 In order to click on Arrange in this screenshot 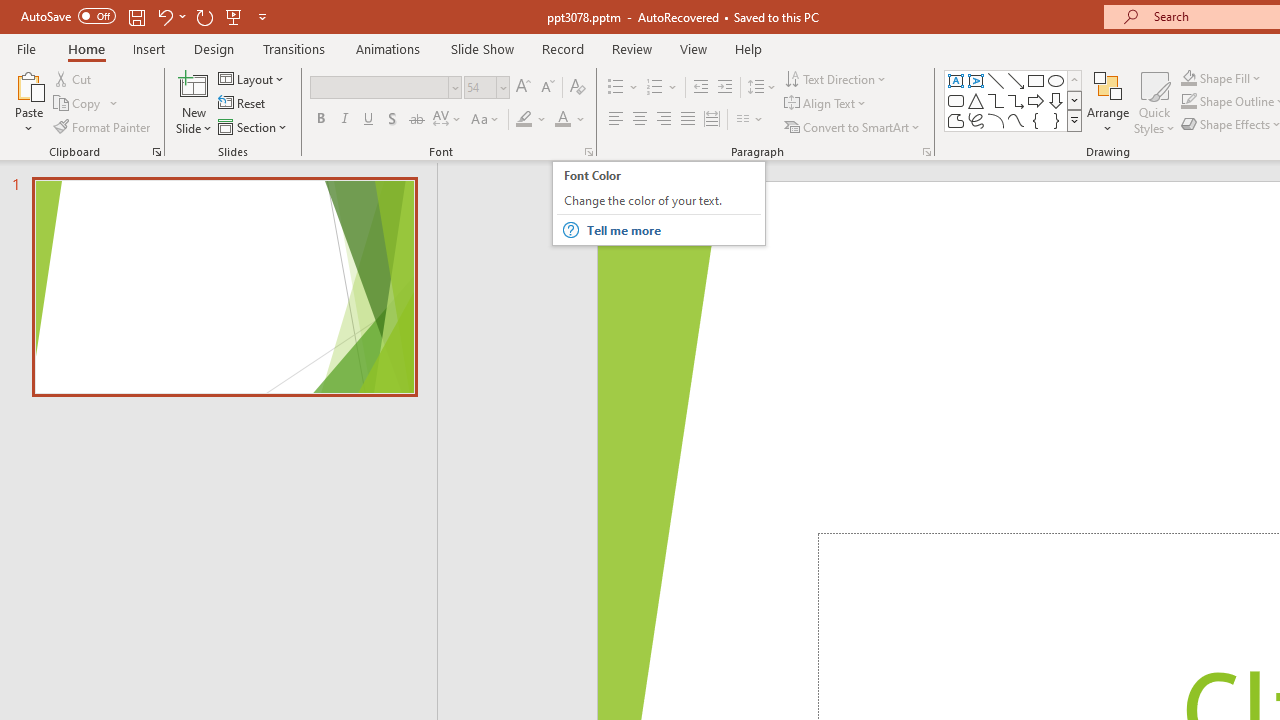, I will do `click(712, 120)`.